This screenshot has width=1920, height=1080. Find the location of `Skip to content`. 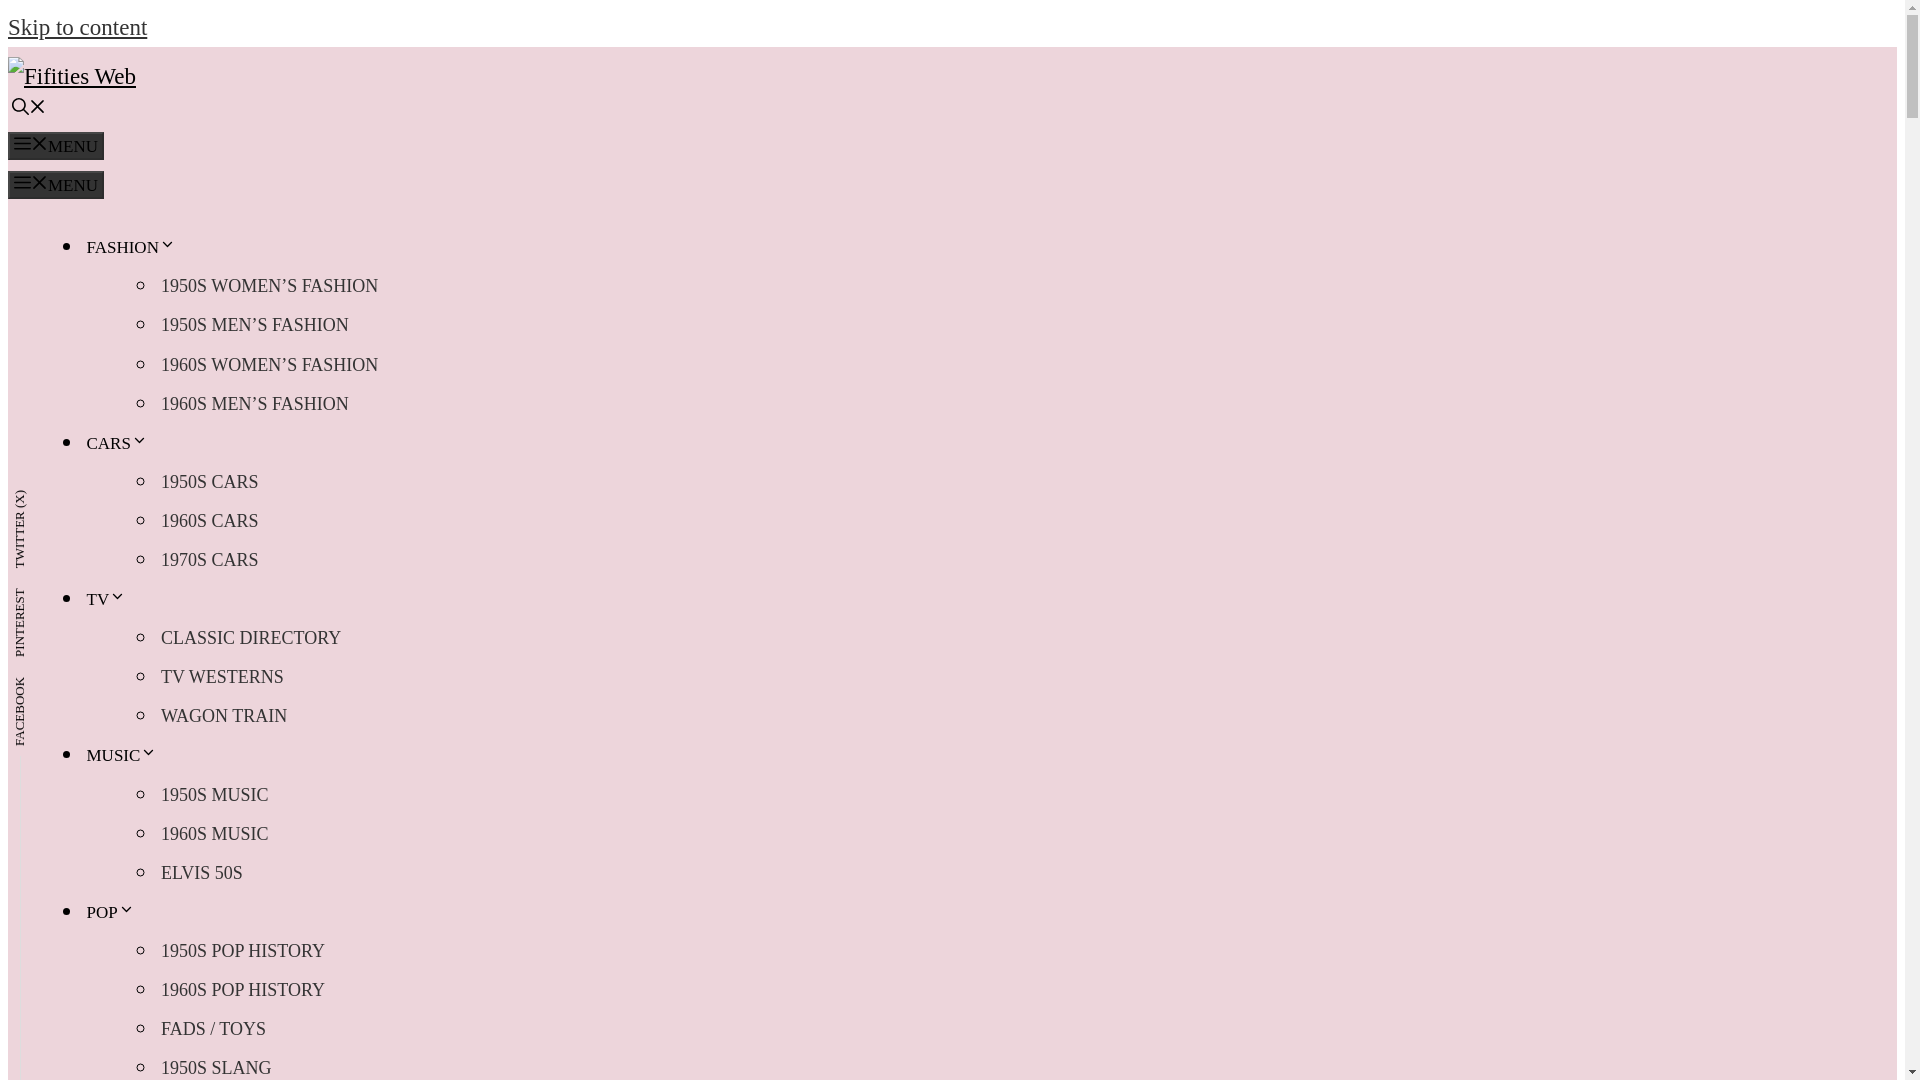

Skip to content is located at coordinates (77, 27).